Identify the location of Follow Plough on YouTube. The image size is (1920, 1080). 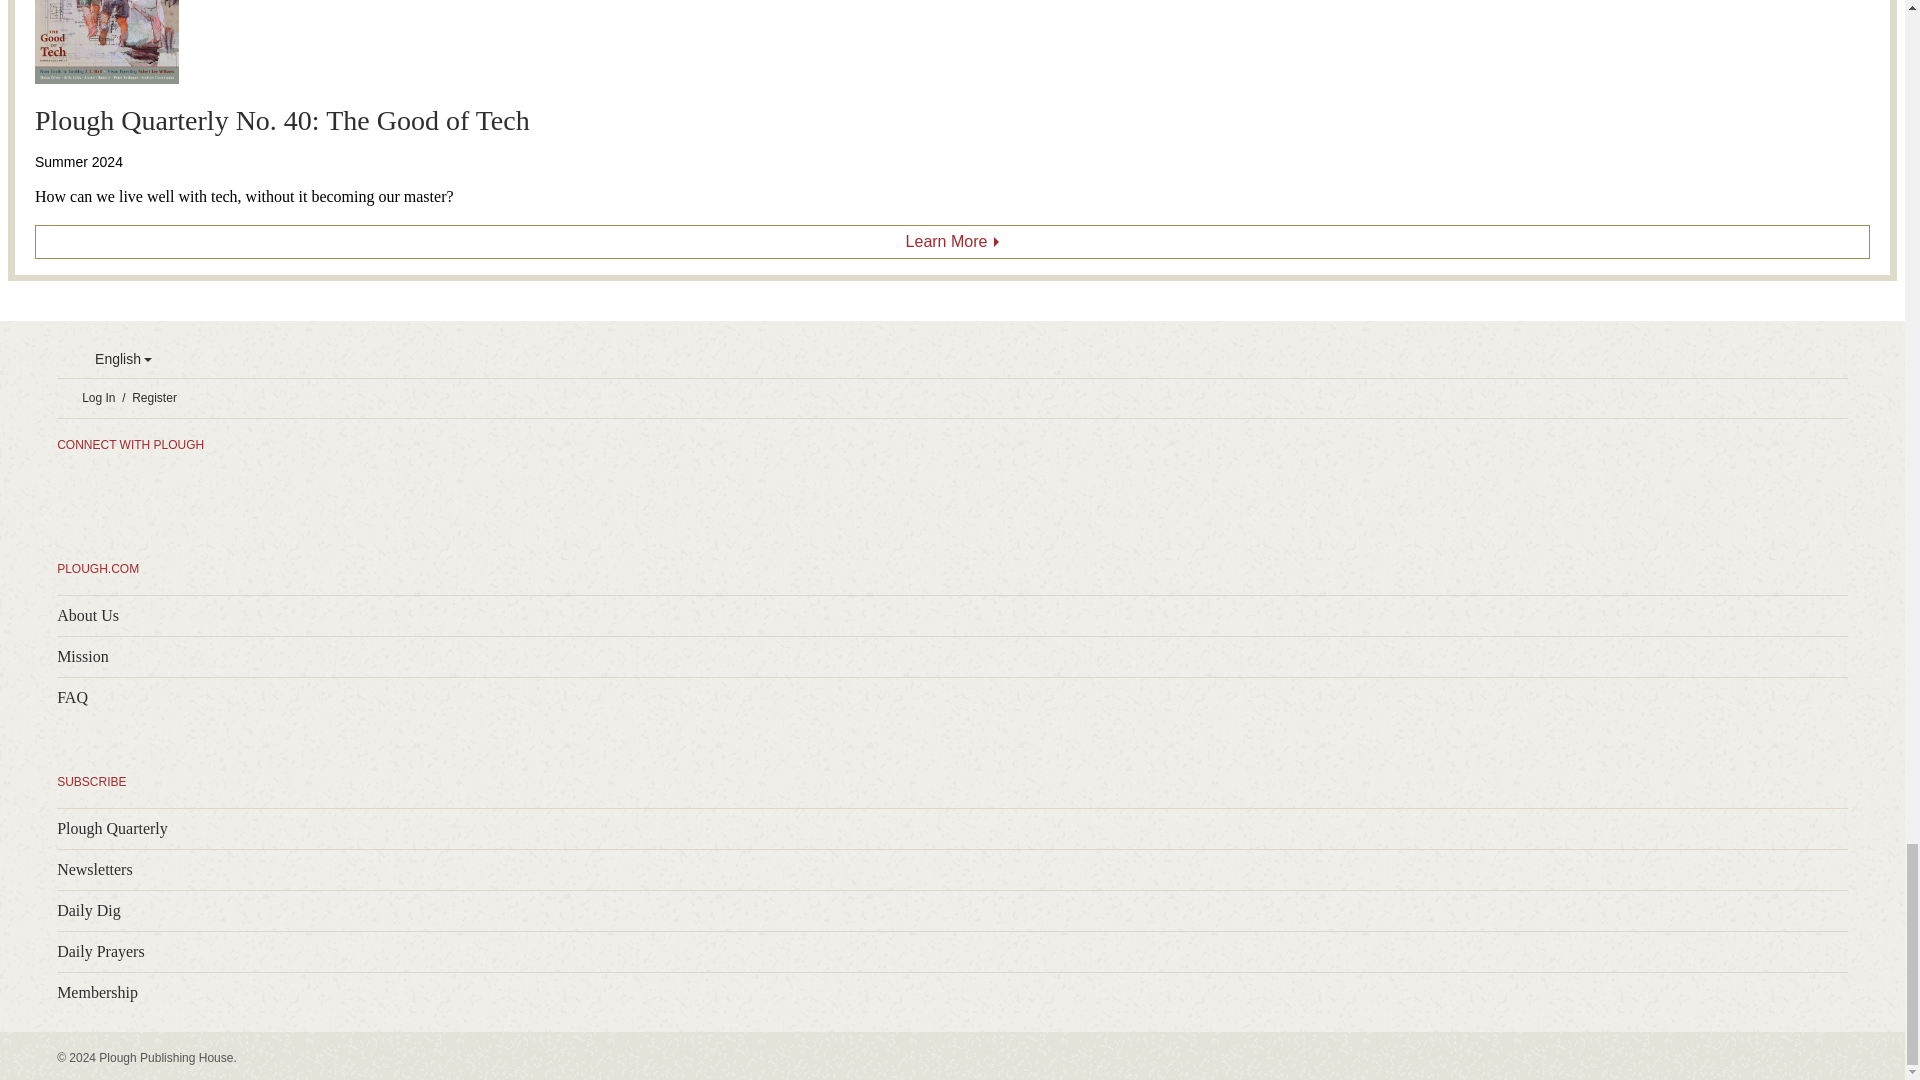
(271, 486).